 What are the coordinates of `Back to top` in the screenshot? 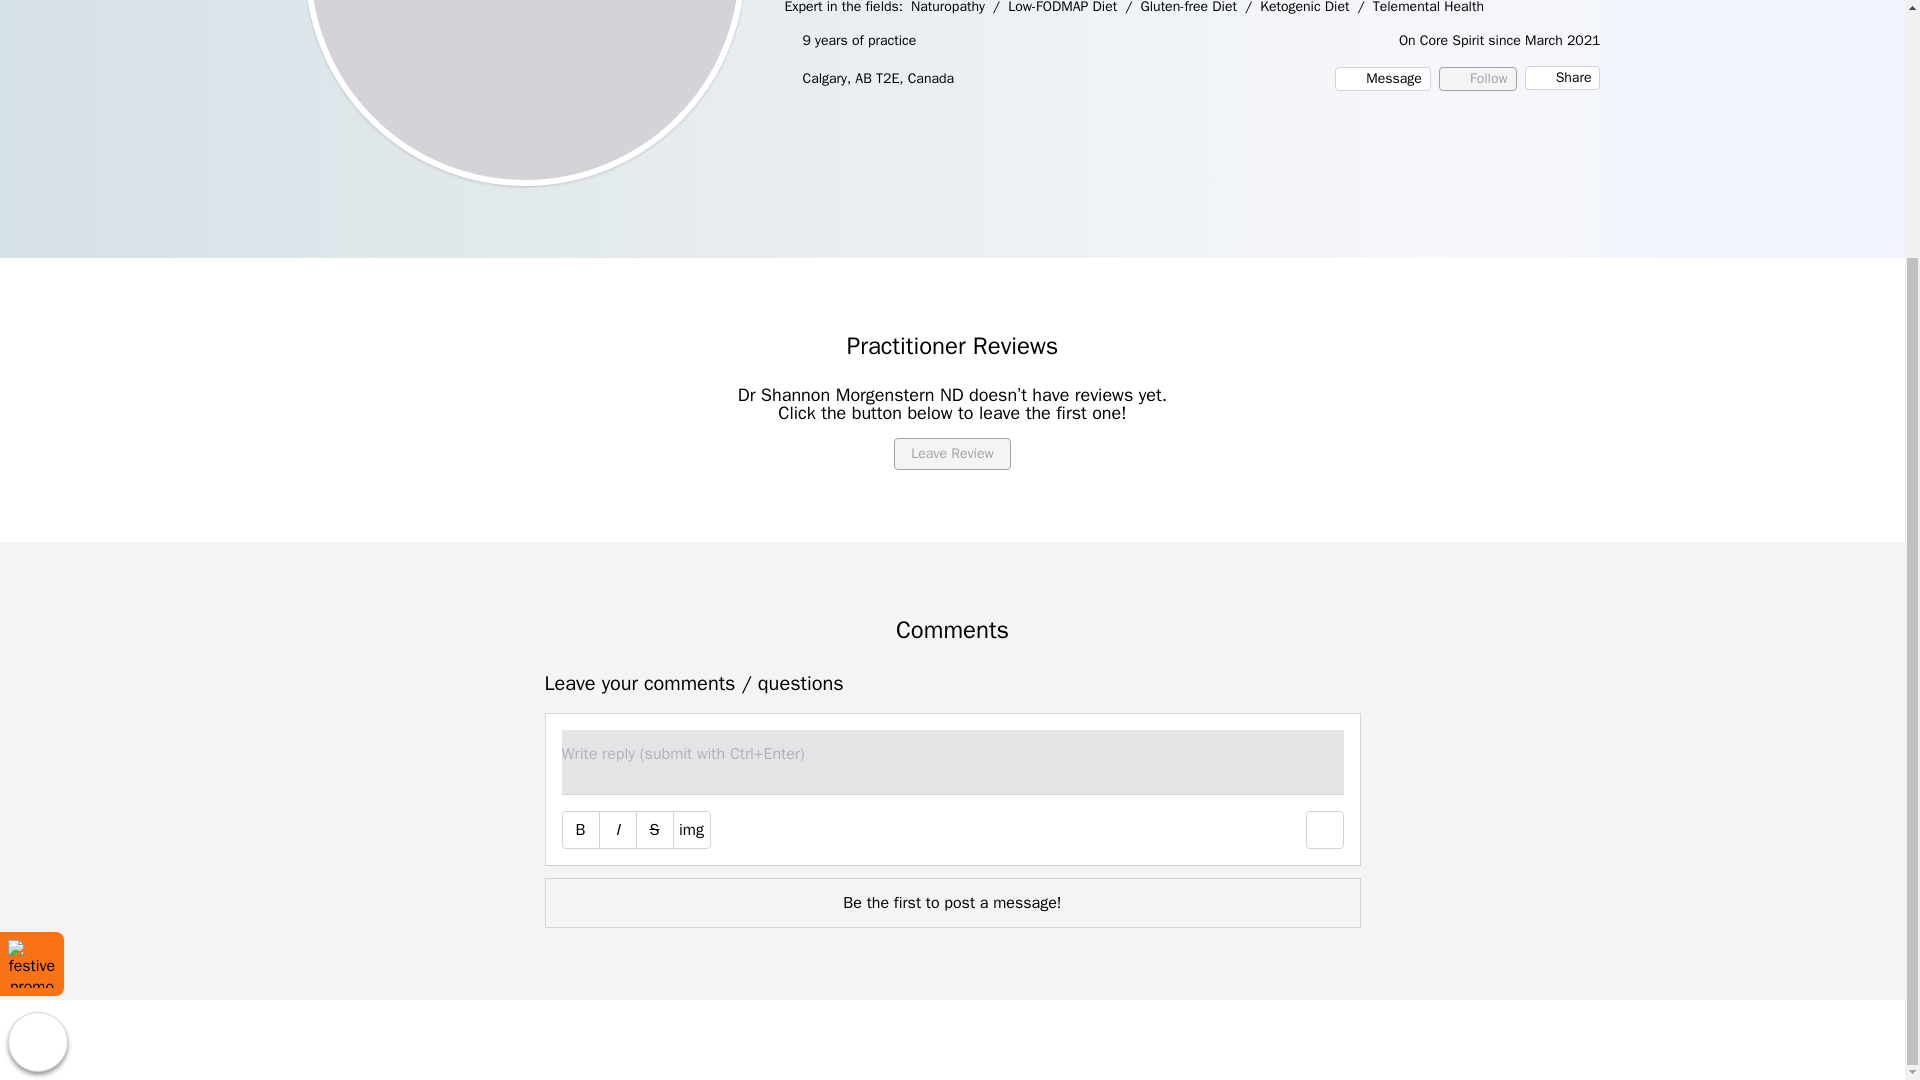 It's located at (37, 716).